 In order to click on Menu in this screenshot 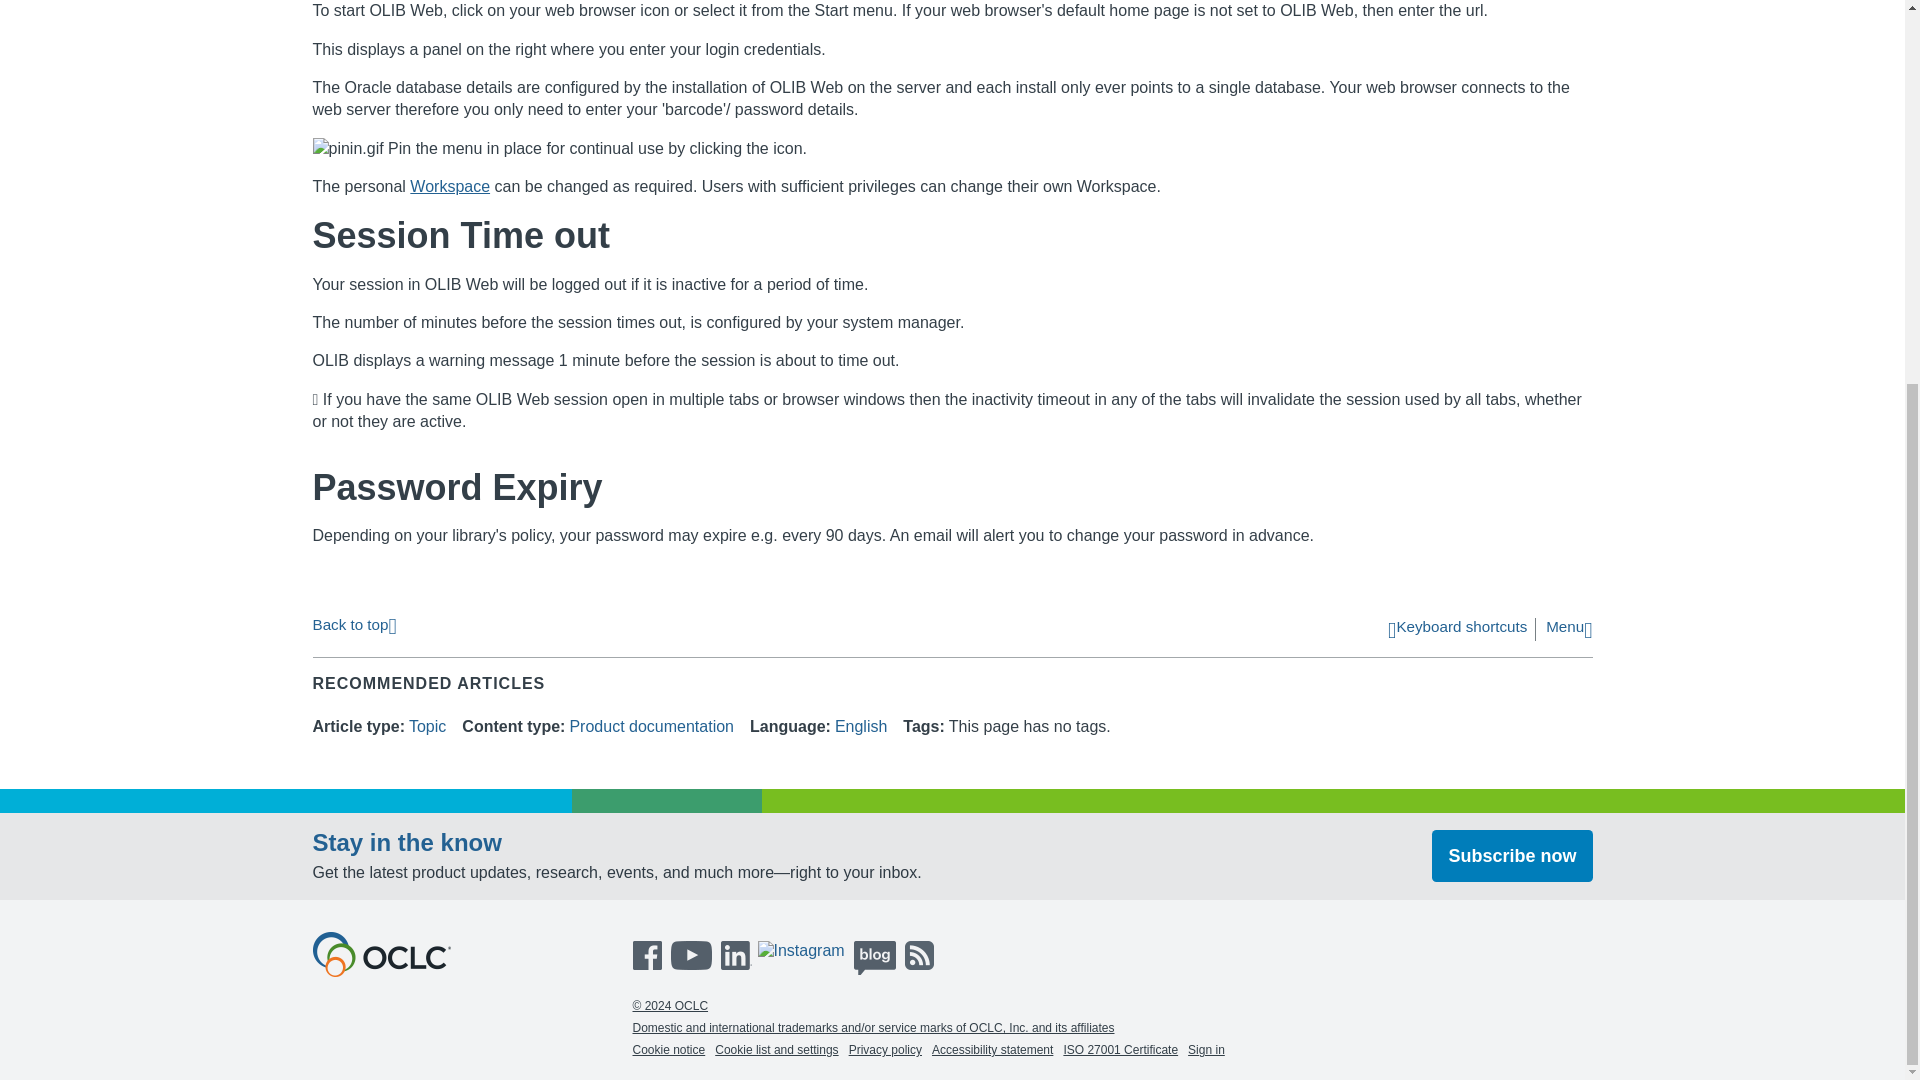, I will do `click(1568, 630)`.